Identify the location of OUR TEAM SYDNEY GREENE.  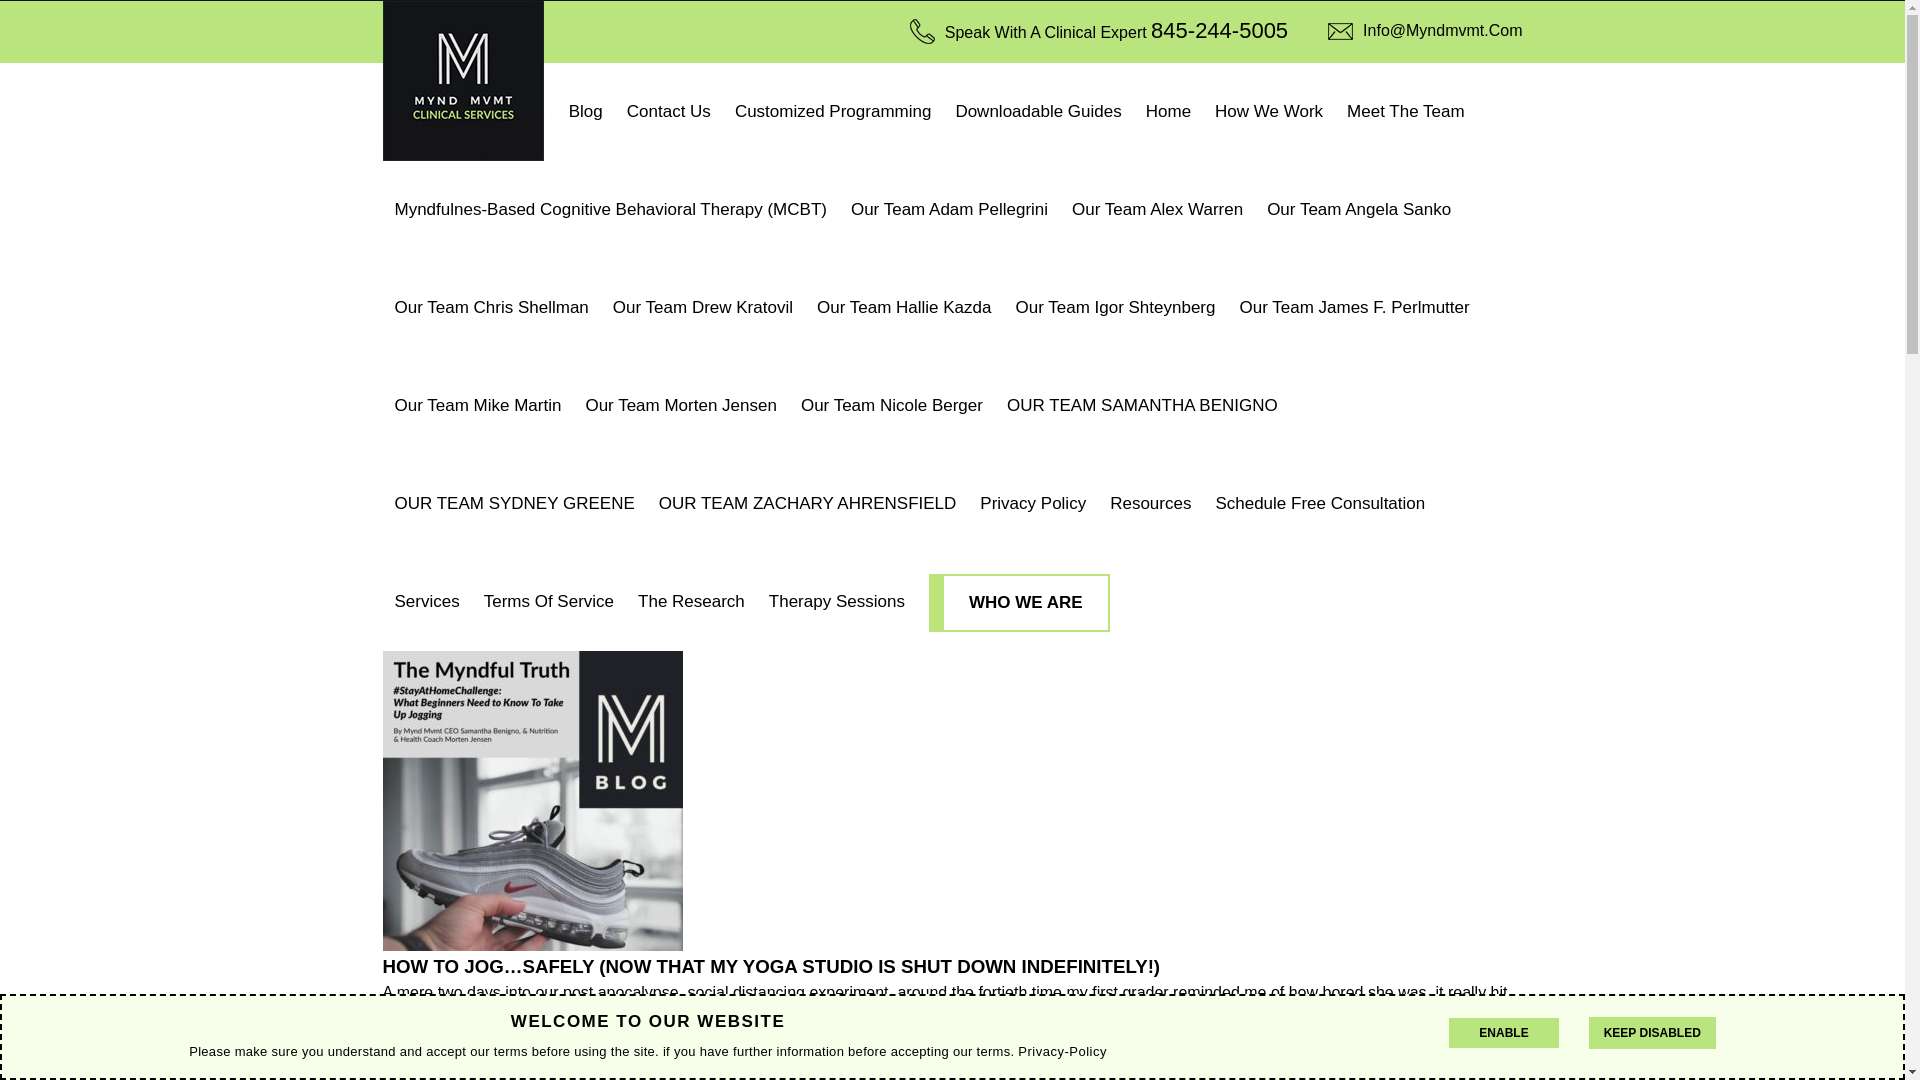
(514, 503).